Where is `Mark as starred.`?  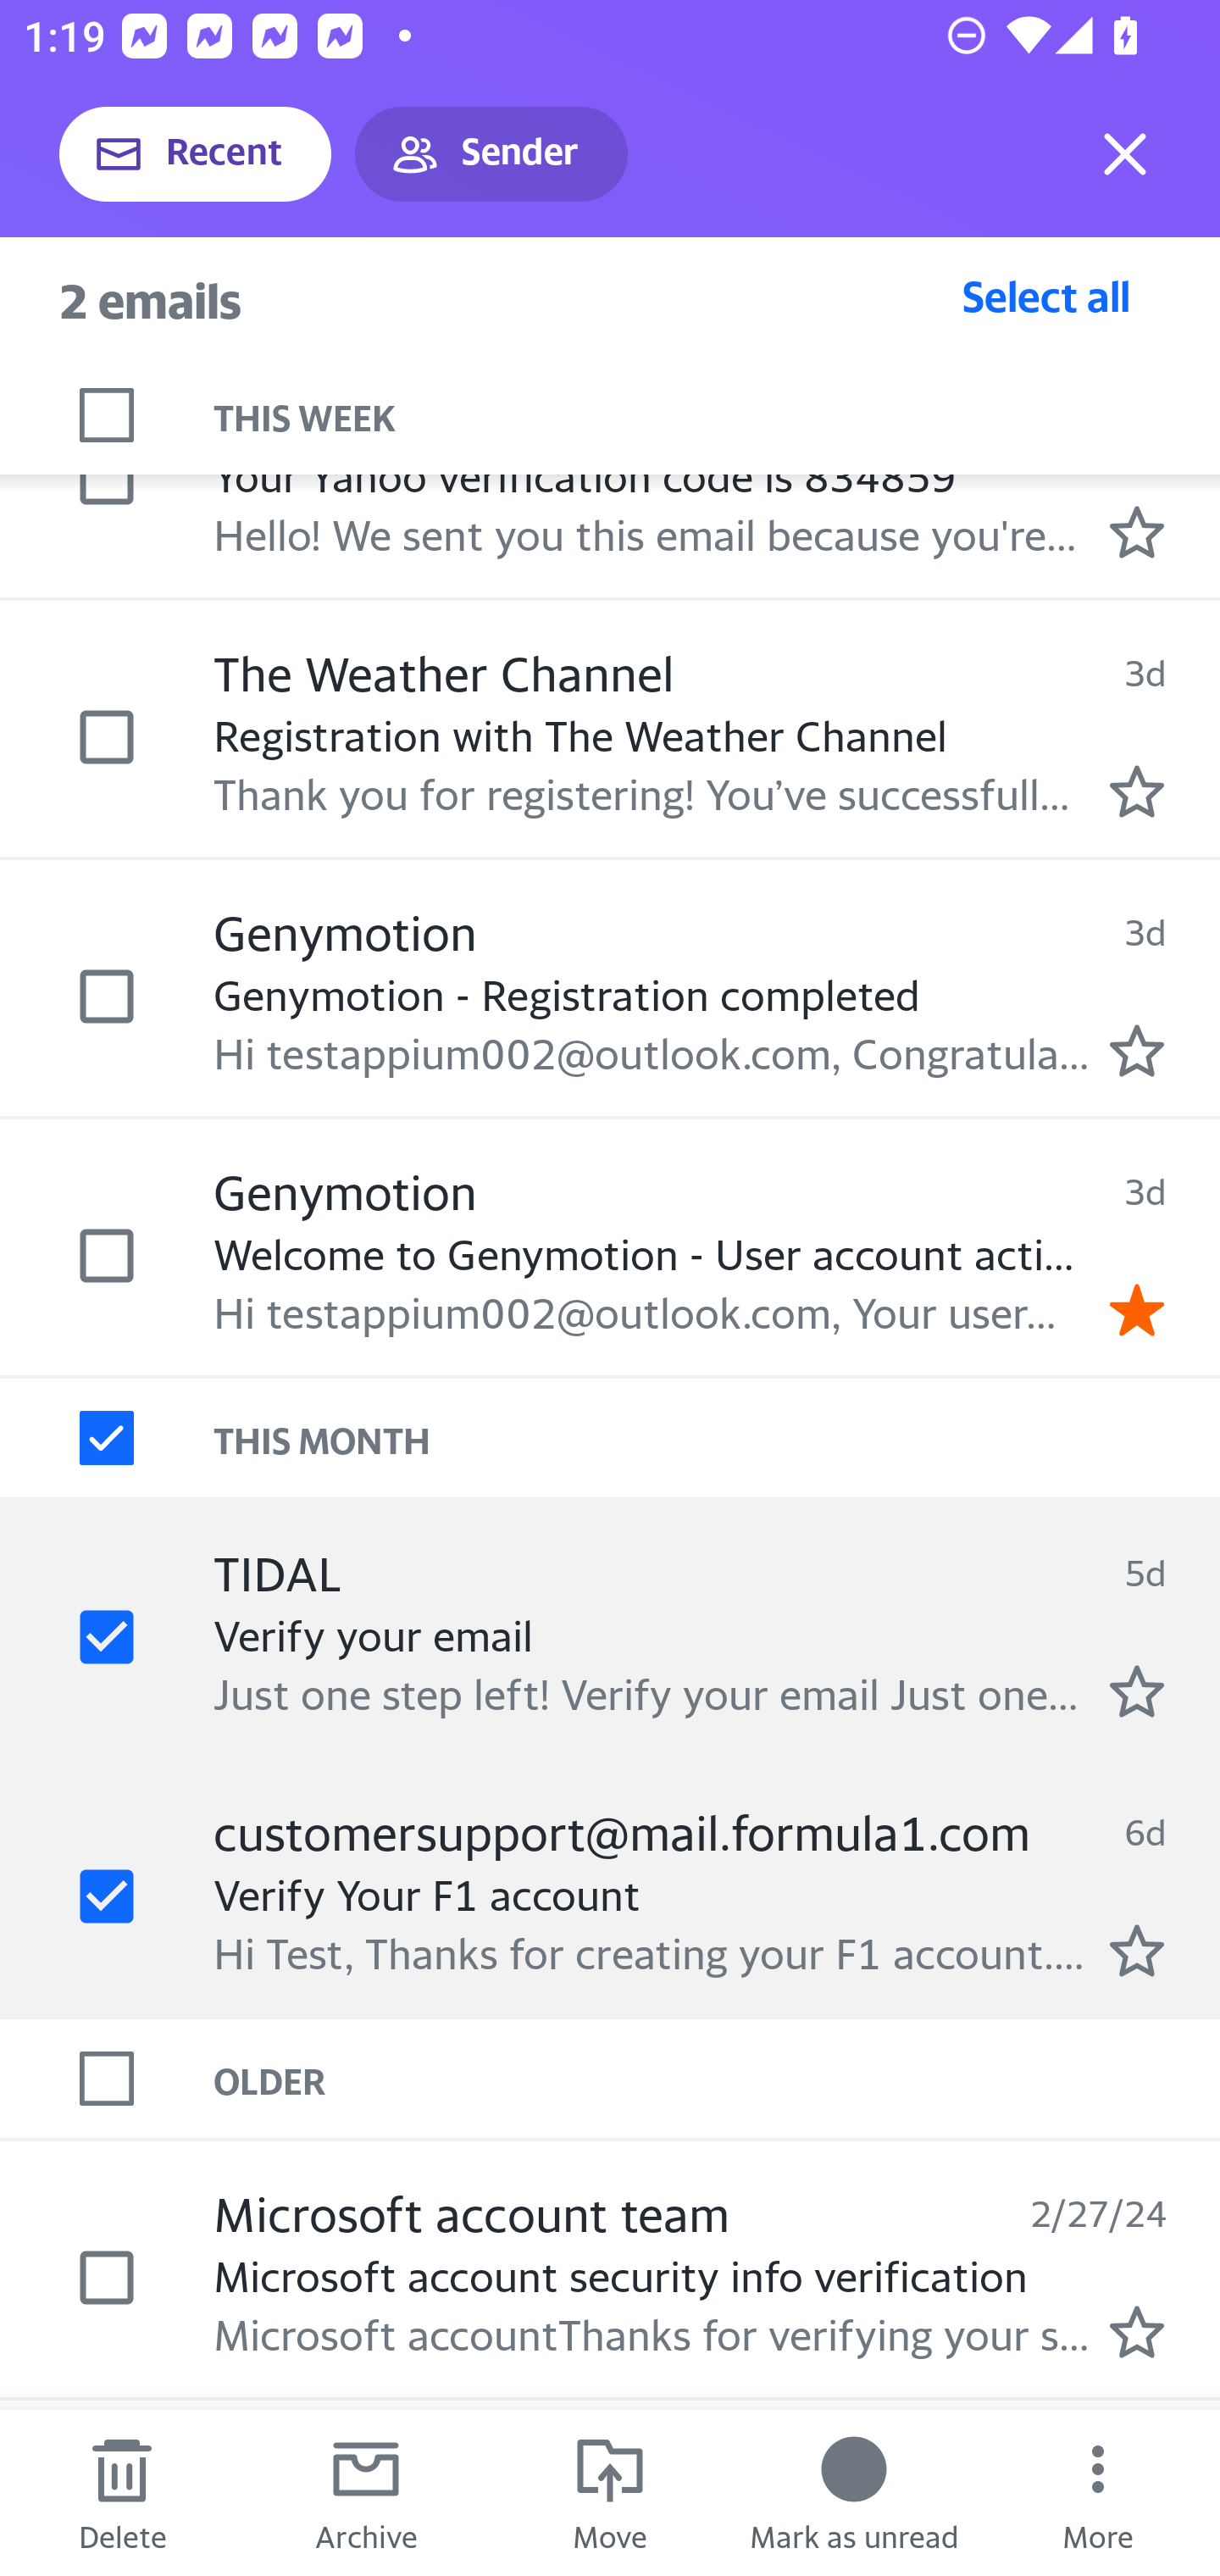
Mark as starred. is located at coordinates (1137, 1049).